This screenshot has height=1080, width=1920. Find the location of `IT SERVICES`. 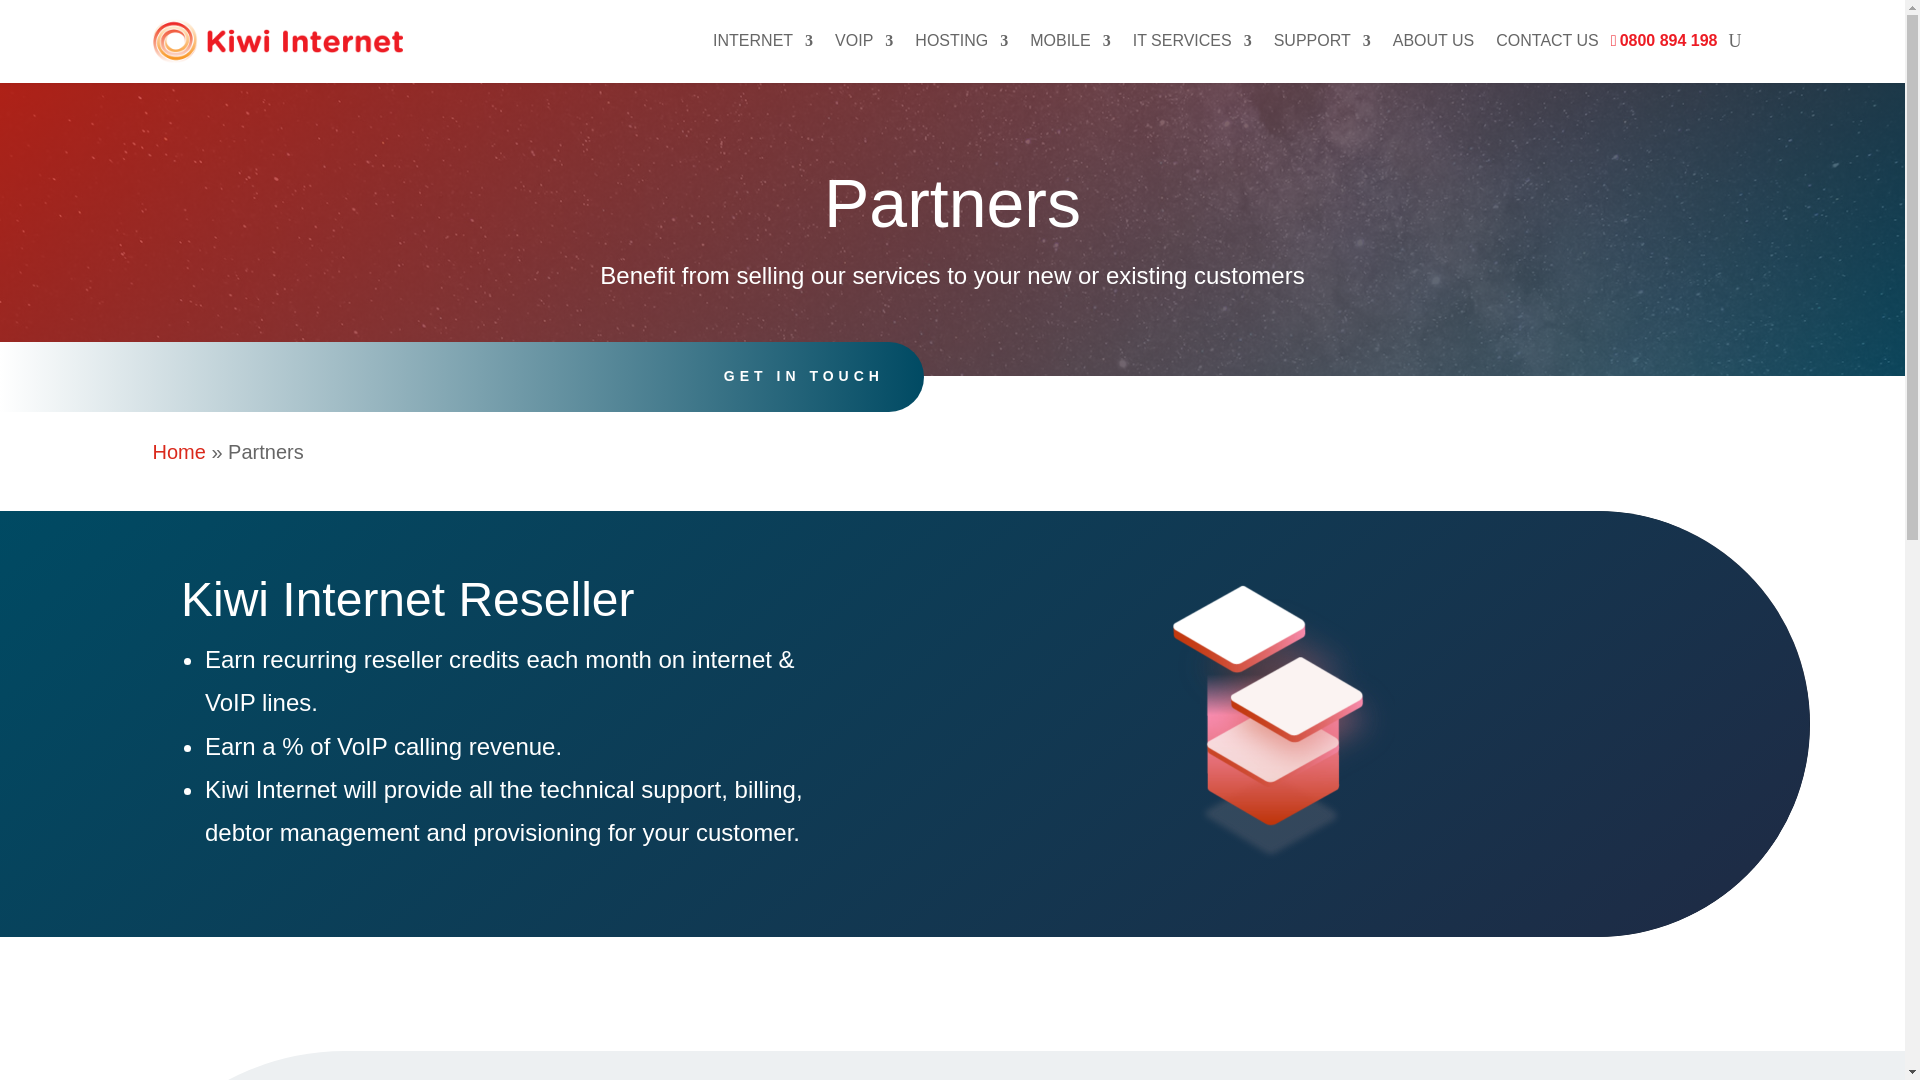

IT SERVICES is located at coordinates (1192, 42).